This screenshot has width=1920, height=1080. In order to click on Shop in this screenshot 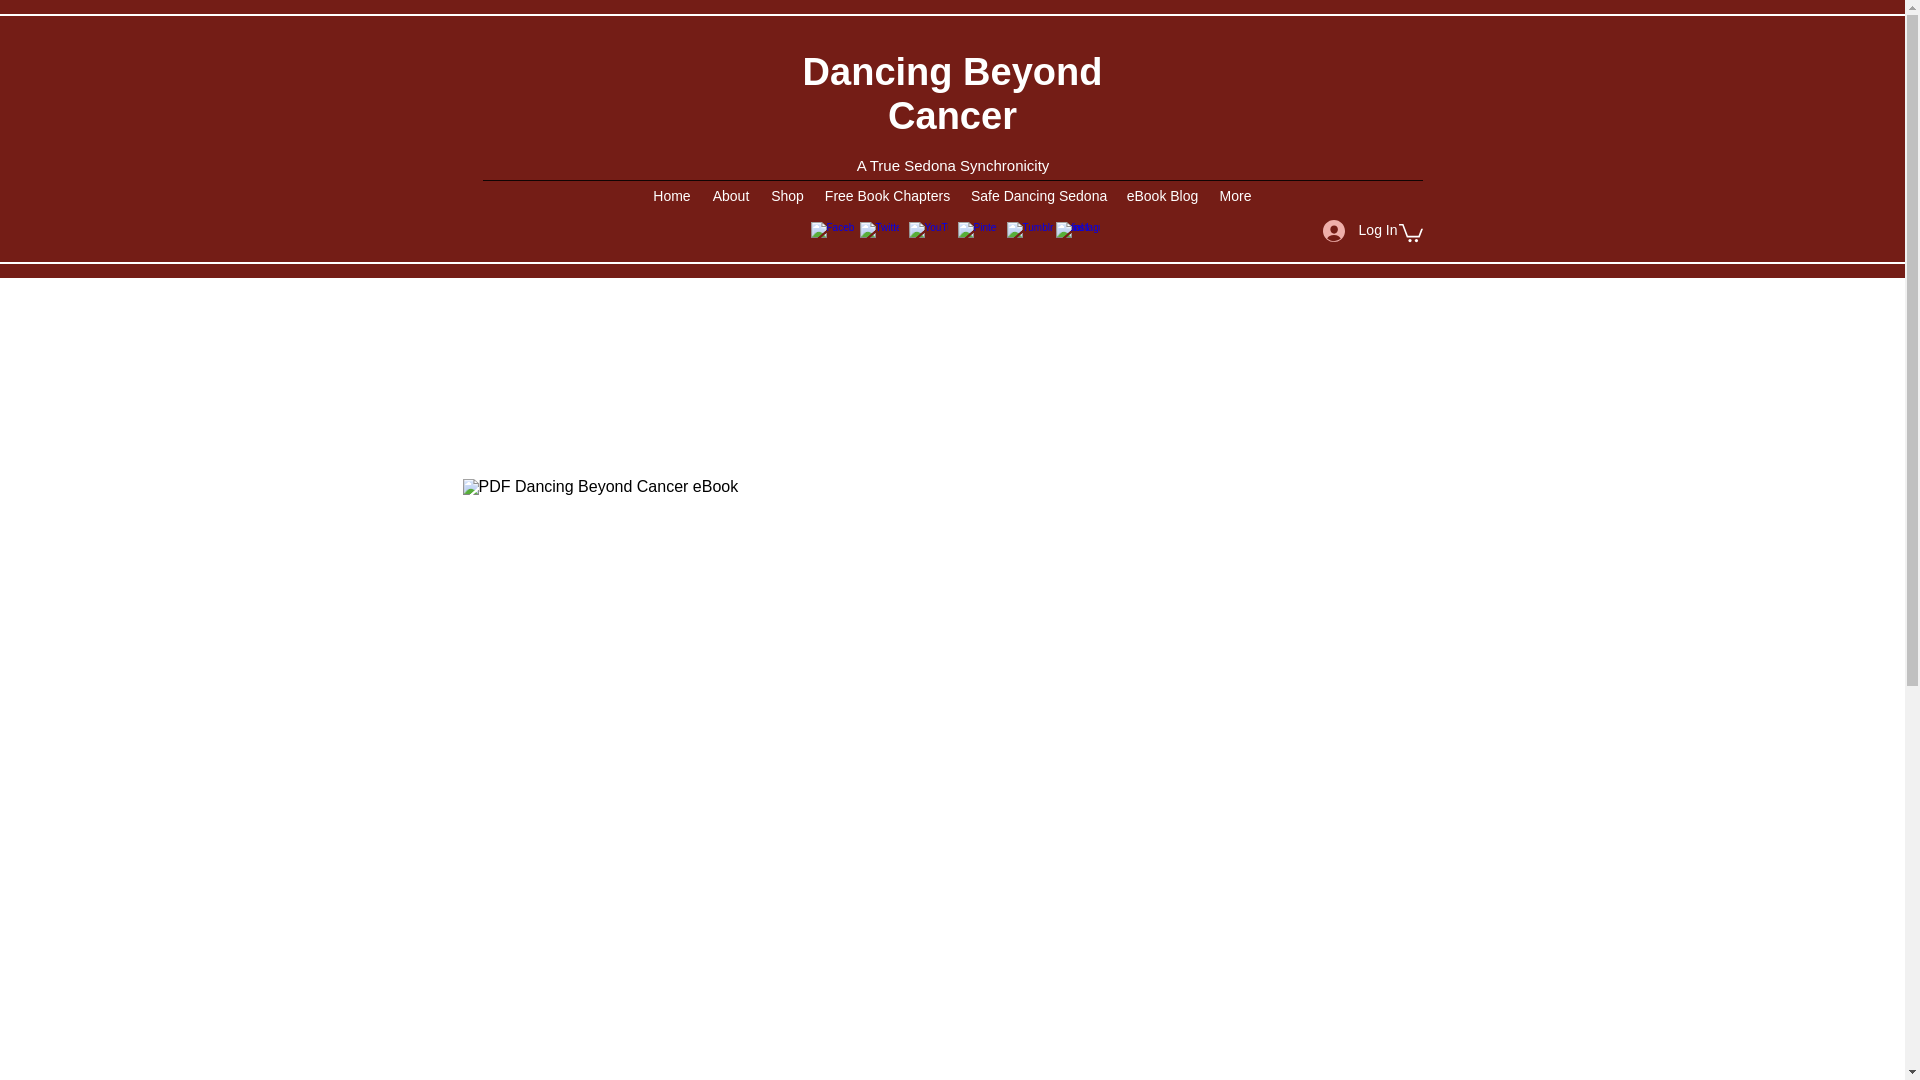, I will do `click(787, 196)`.